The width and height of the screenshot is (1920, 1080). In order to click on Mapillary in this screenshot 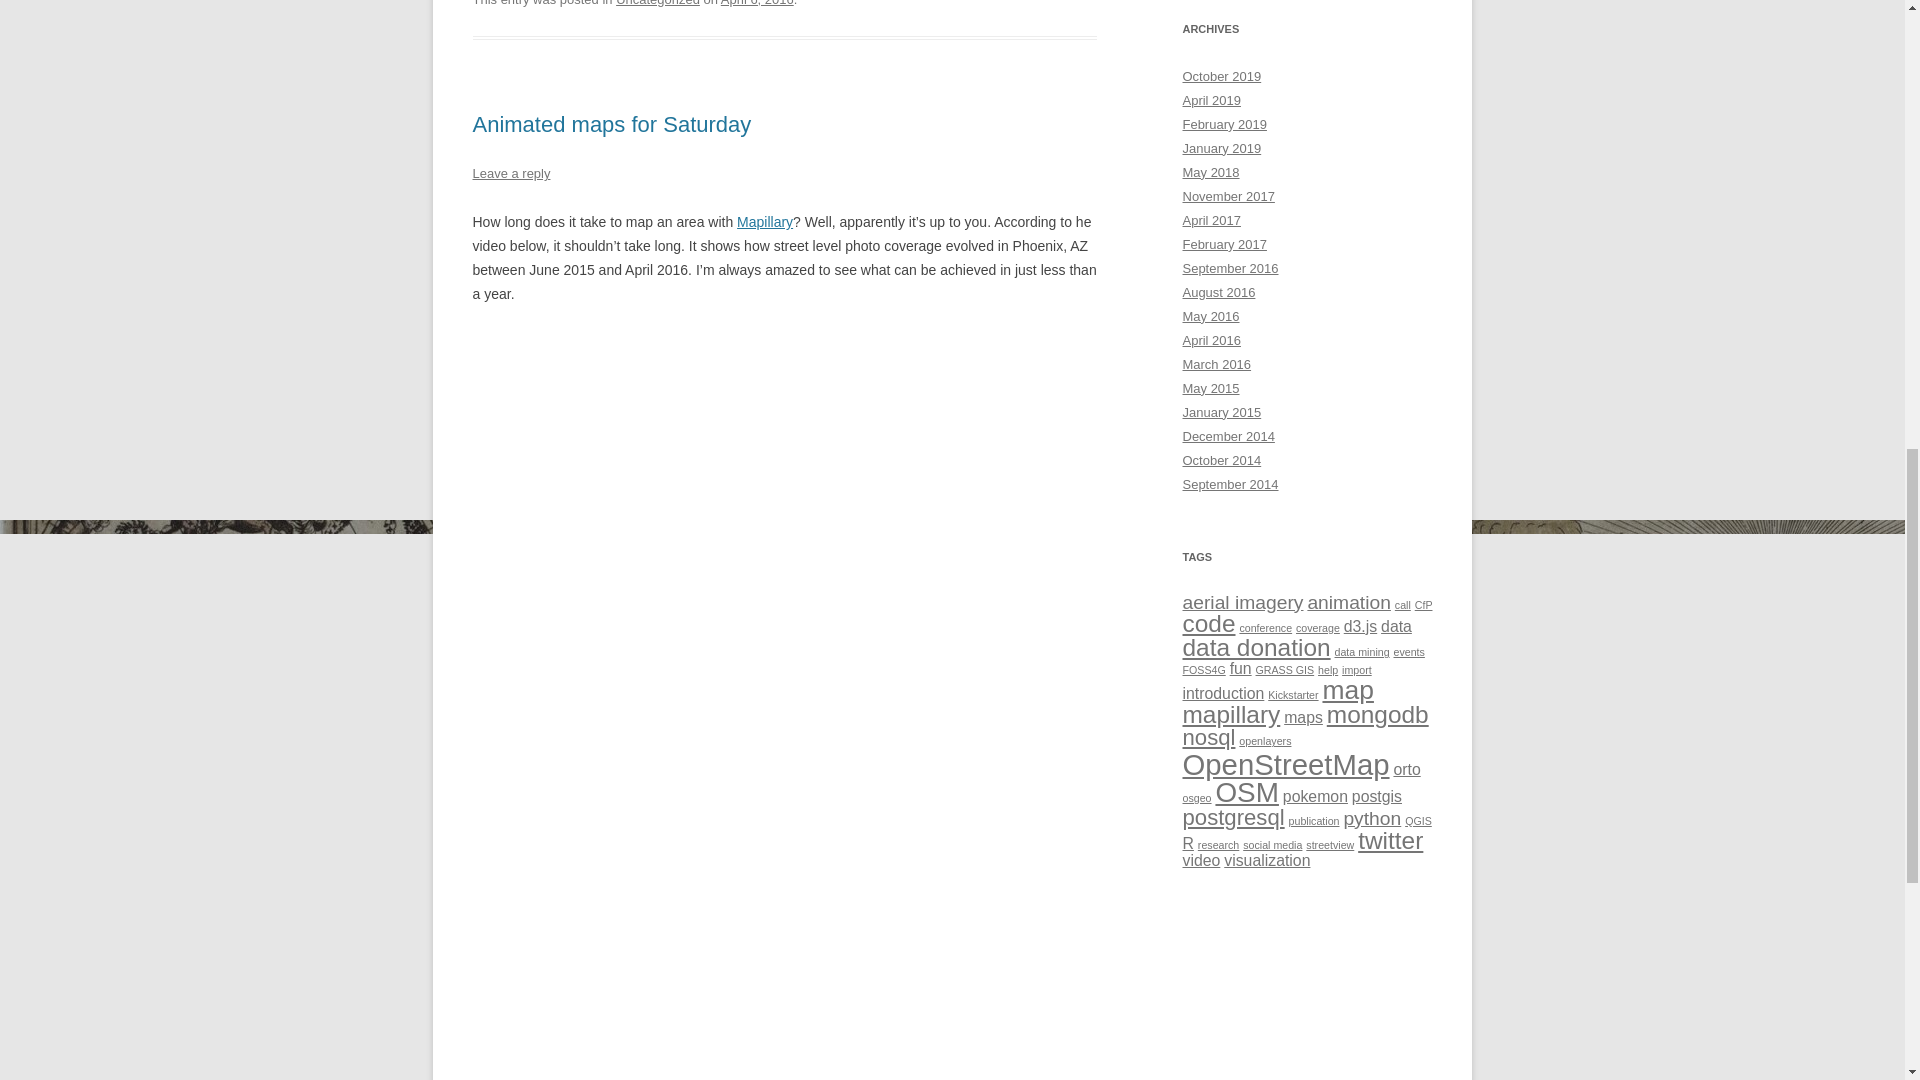, I will do `click(764, 222)`.